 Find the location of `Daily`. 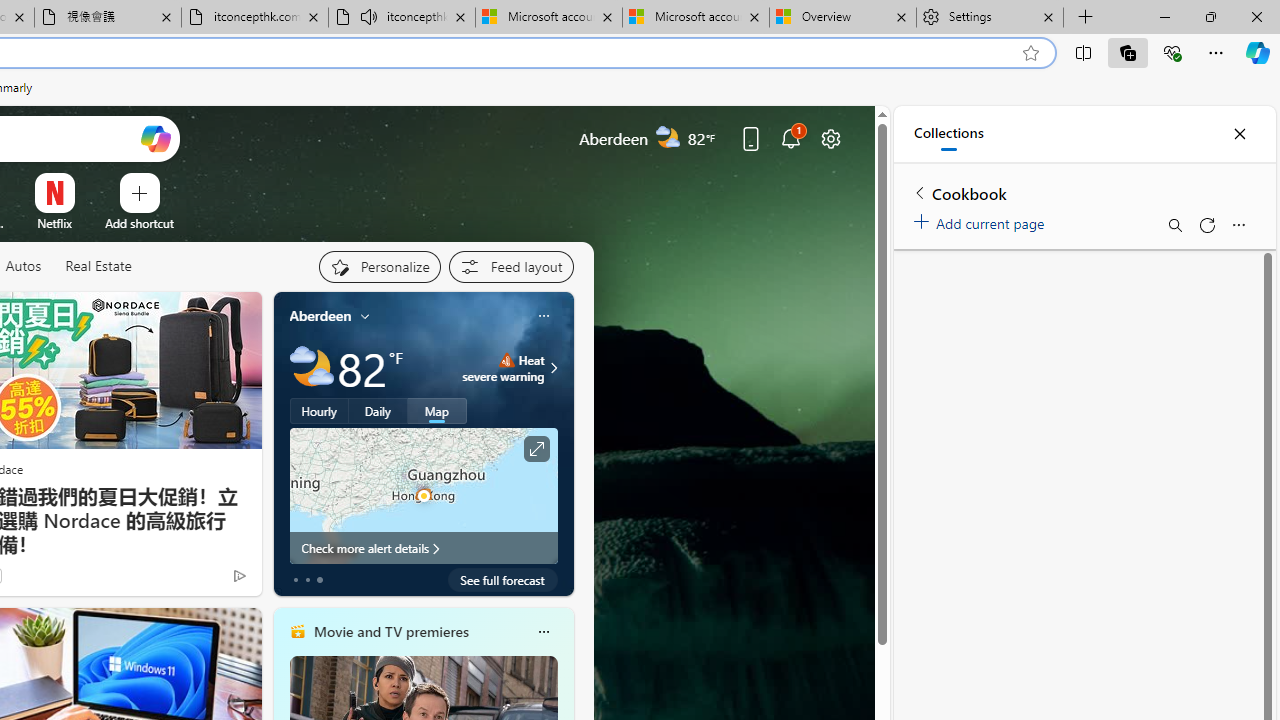

Daily is located at coordinates (378, 411).